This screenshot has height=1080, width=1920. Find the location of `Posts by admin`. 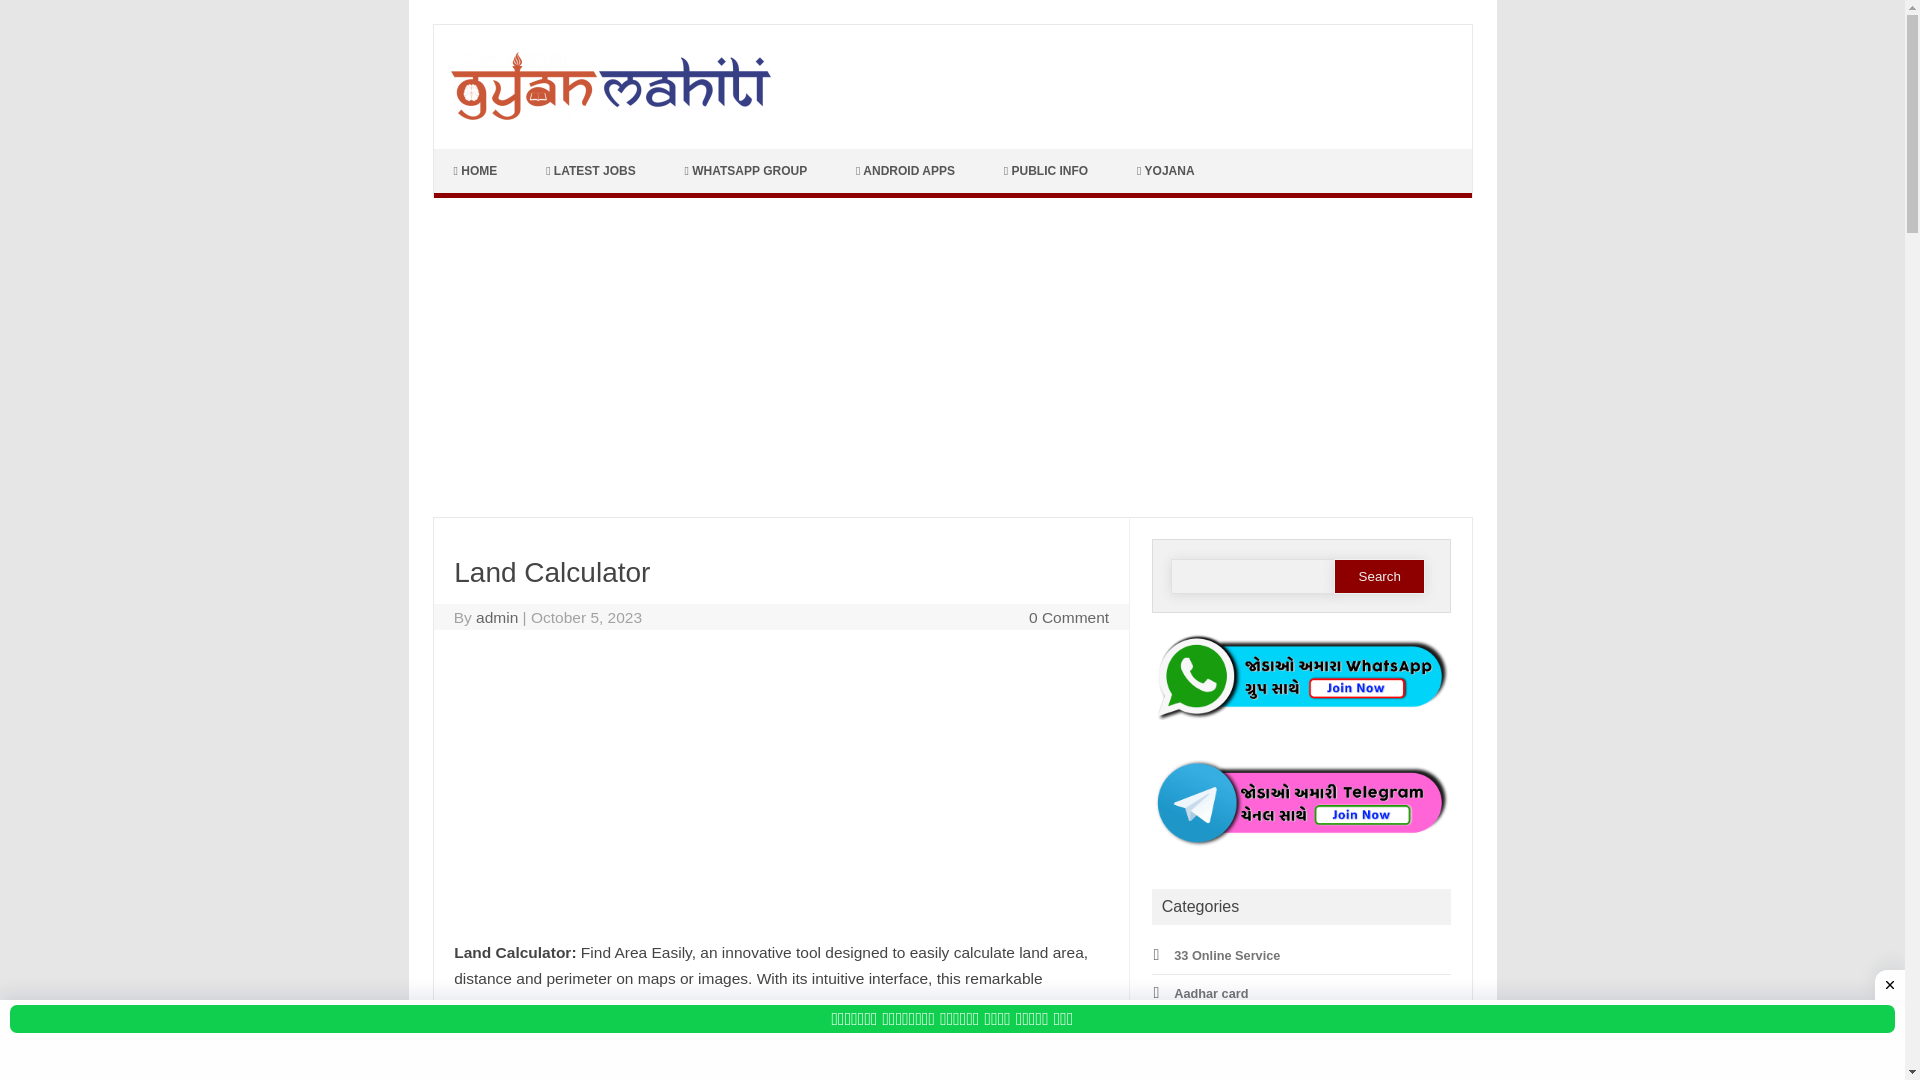

Posts by admin is located at coordinates (497, 618).